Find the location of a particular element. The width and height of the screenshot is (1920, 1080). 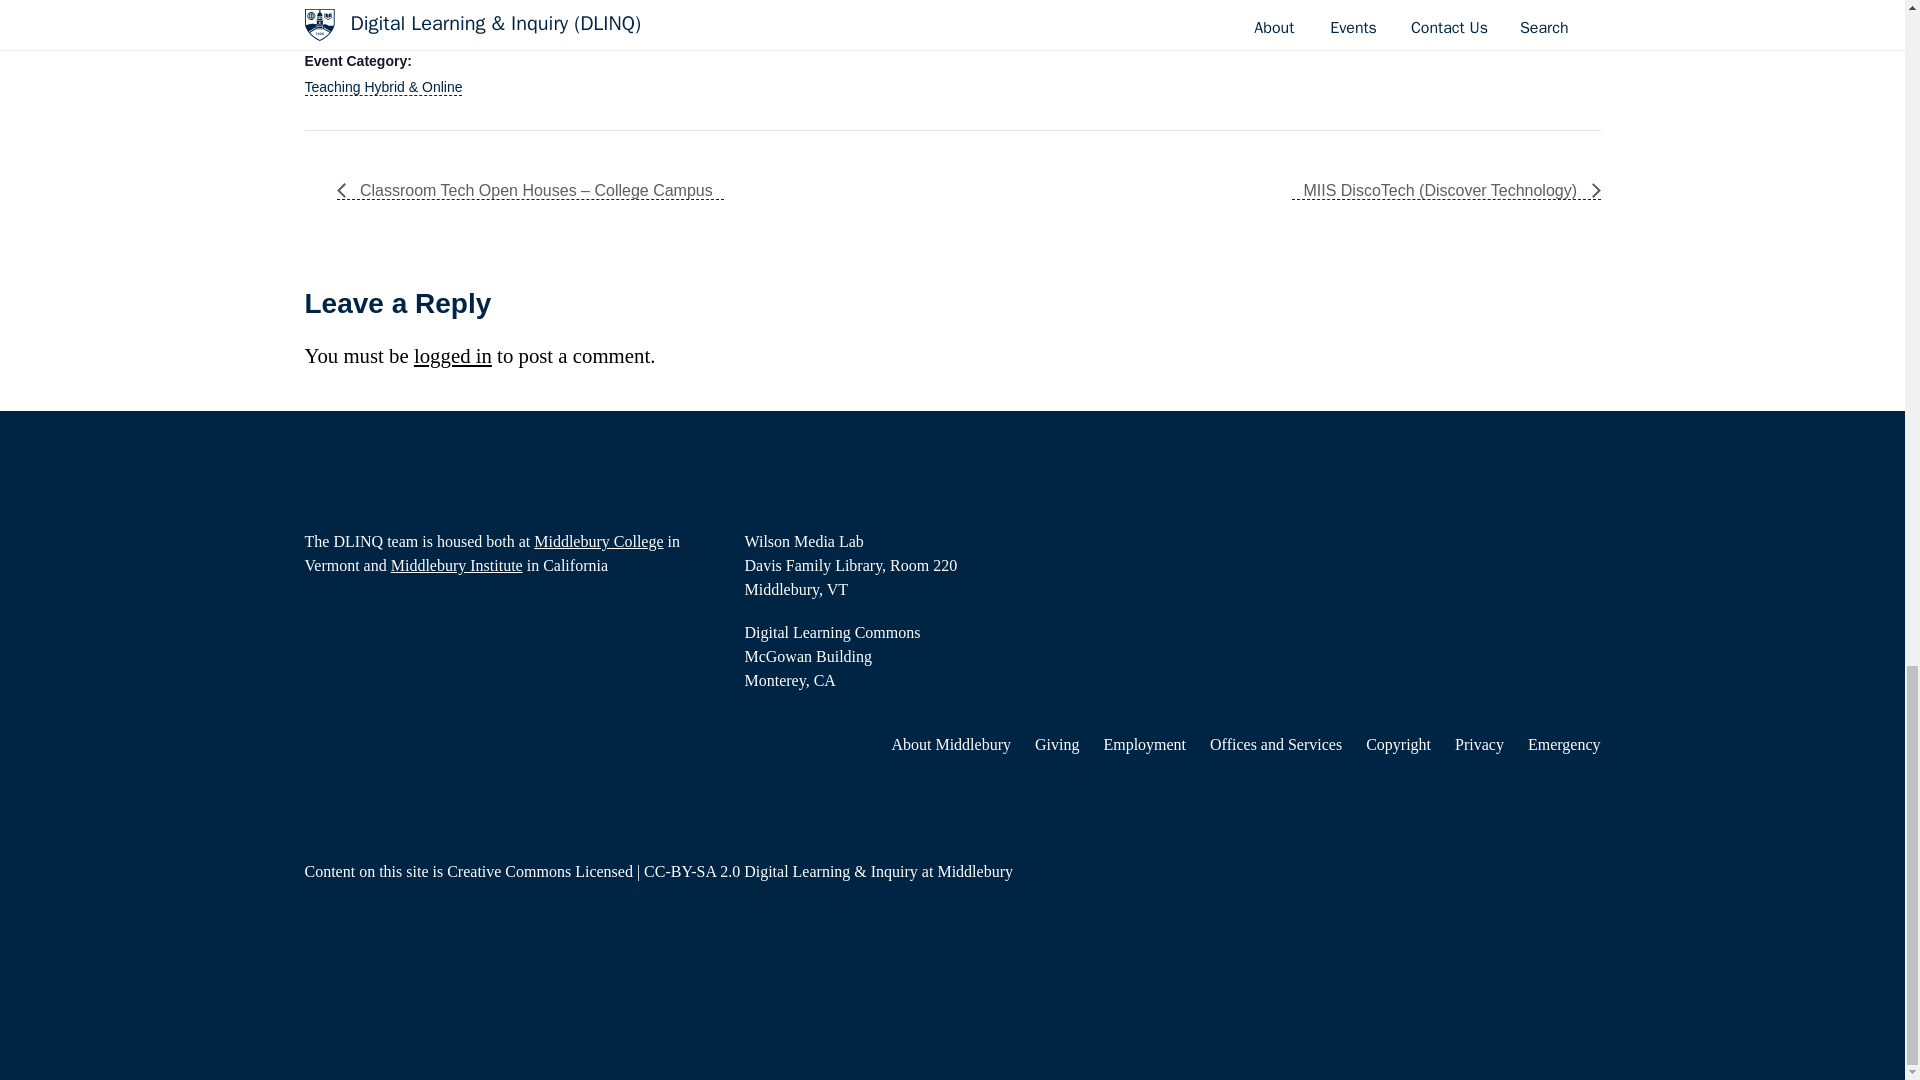

Middlebury College is located at coordinates (598, 541).